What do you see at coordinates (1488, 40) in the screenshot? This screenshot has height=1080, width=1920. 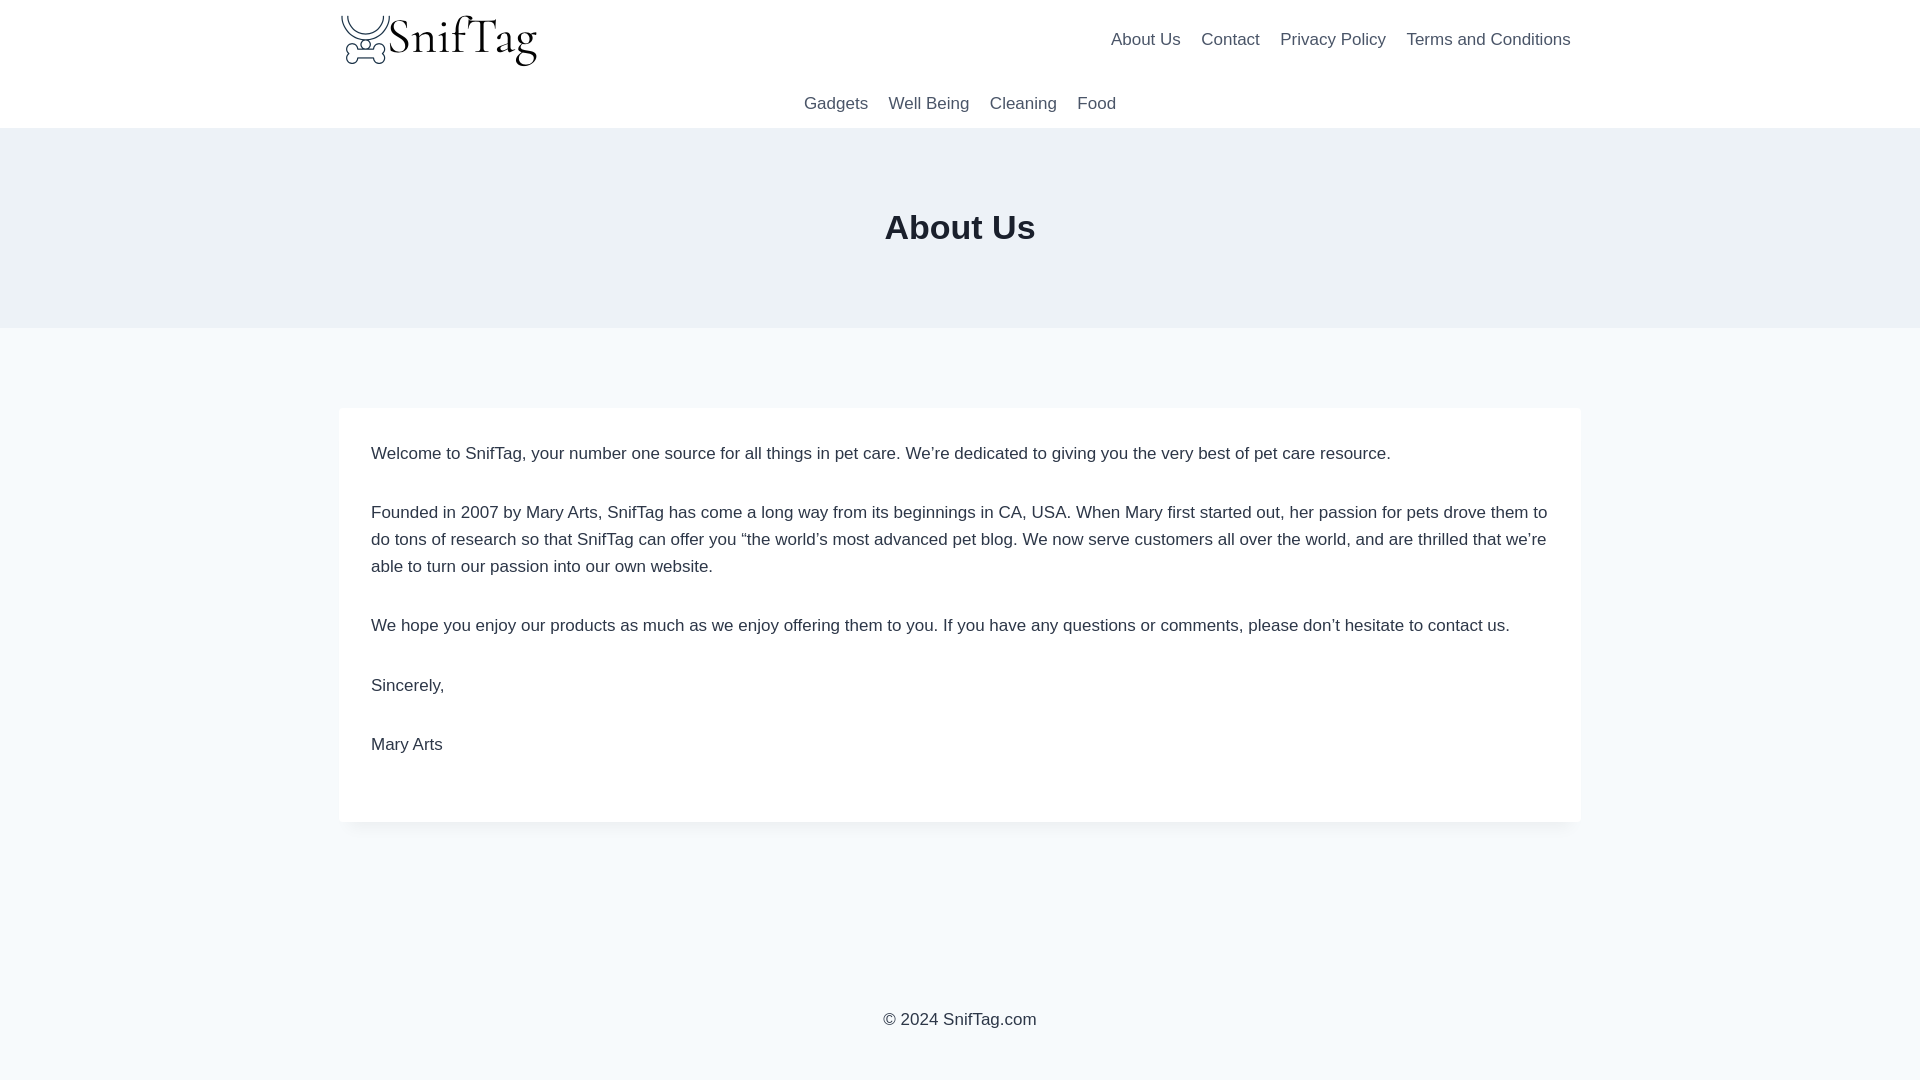 I see `Terms and Conditions` at bounding box center [1488, 40].